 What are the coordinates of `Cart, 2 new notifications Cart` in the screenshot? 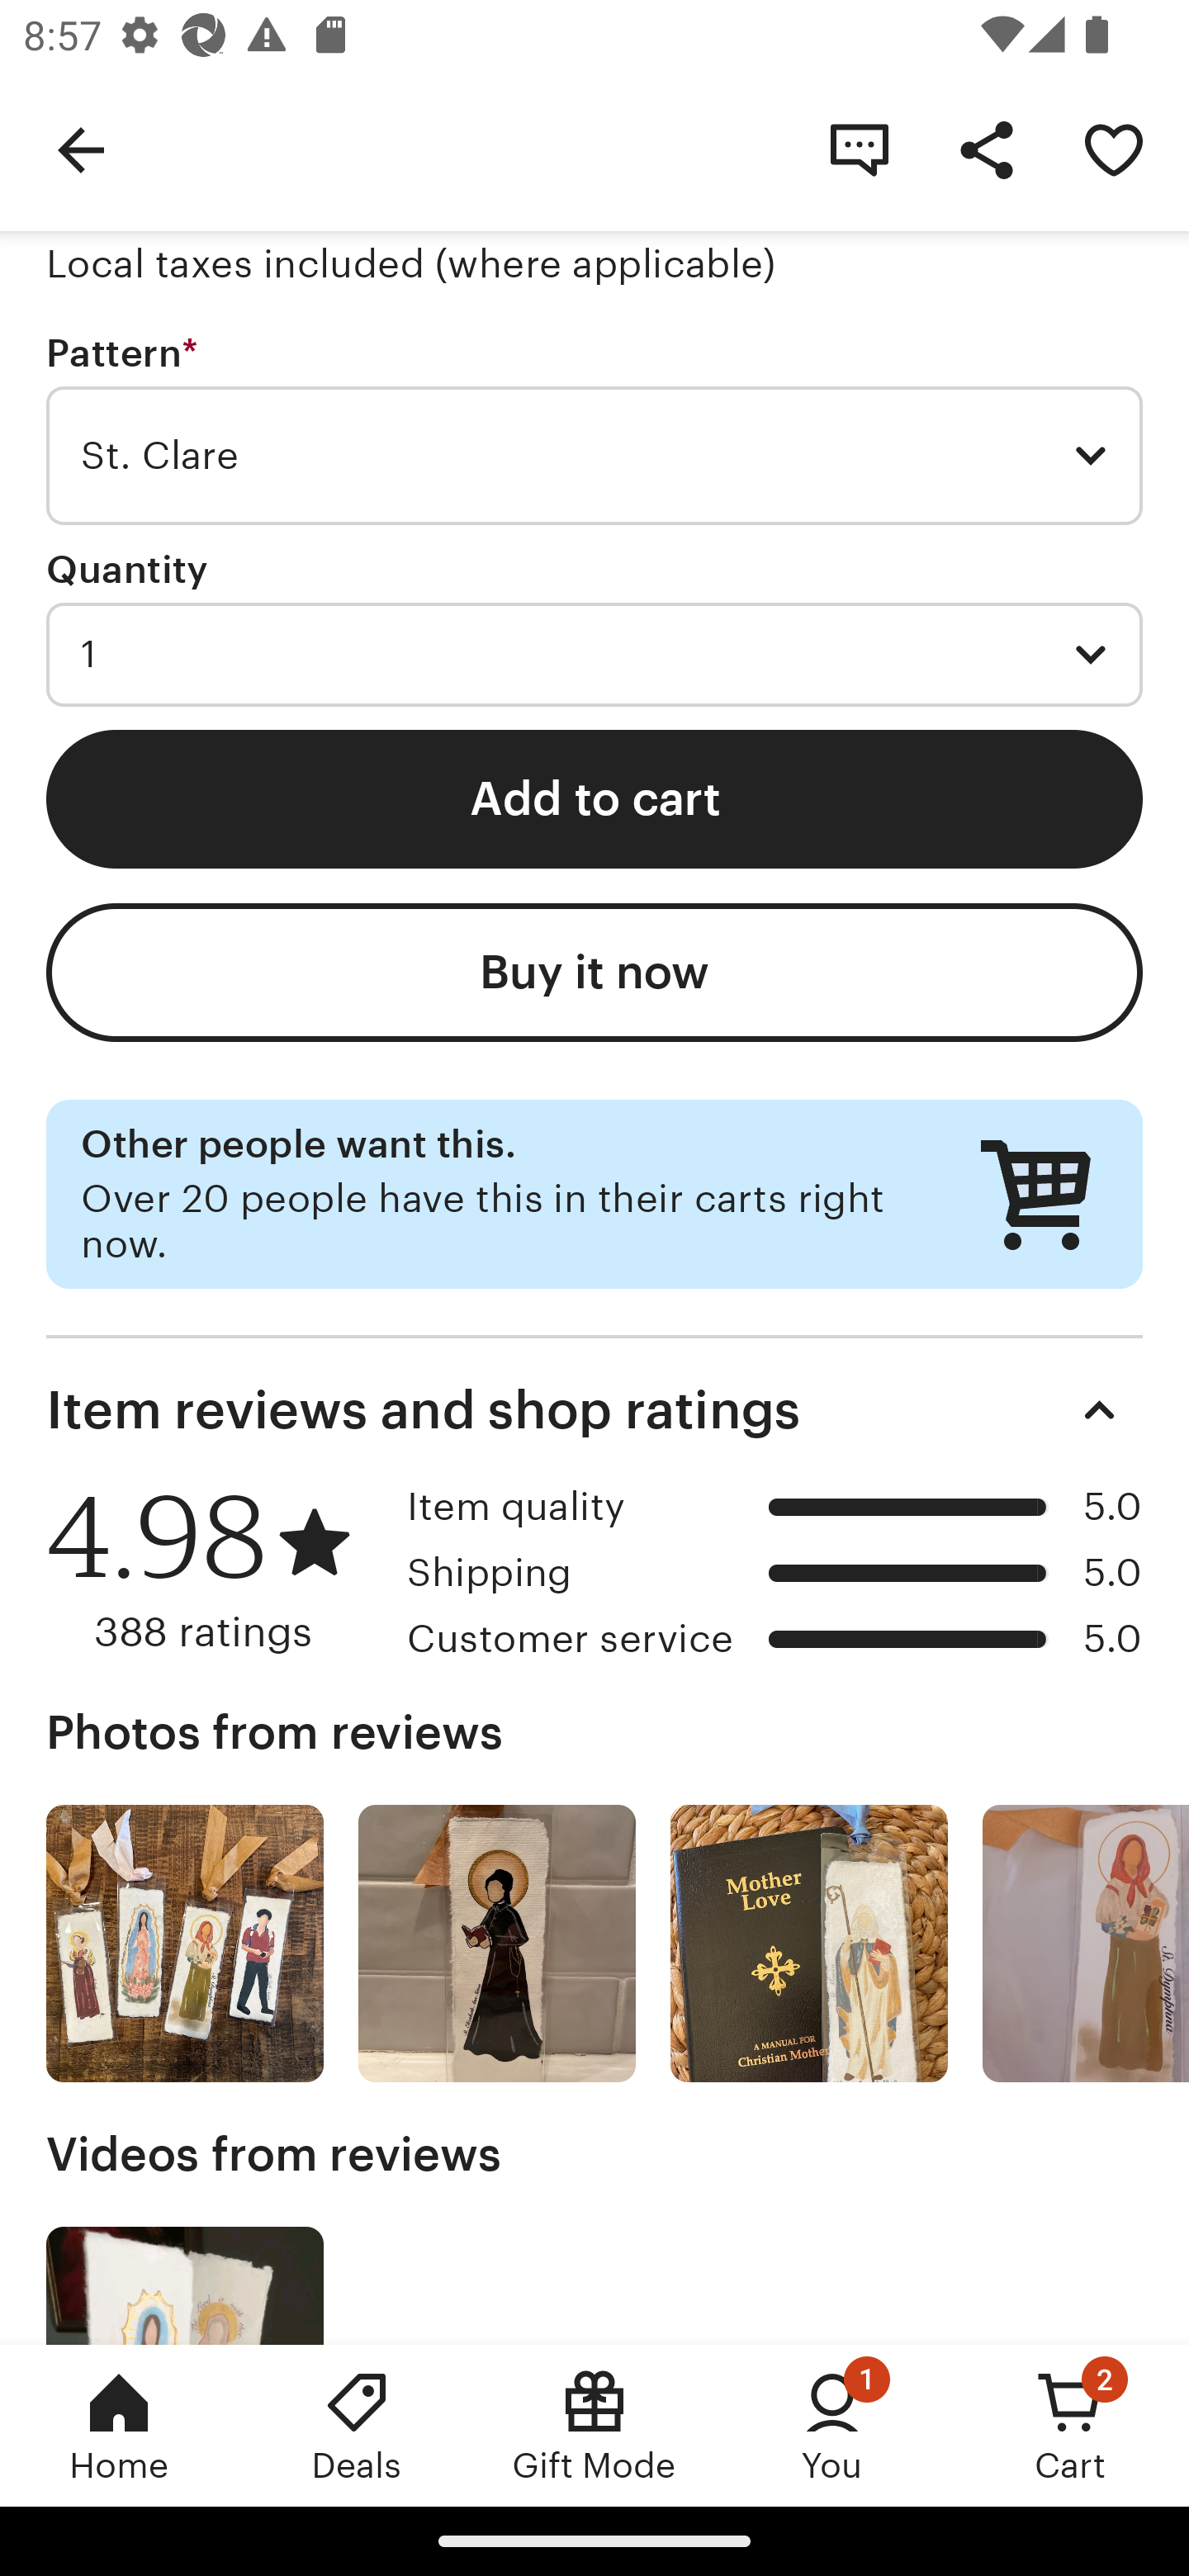 It's located at (1070, 2425).